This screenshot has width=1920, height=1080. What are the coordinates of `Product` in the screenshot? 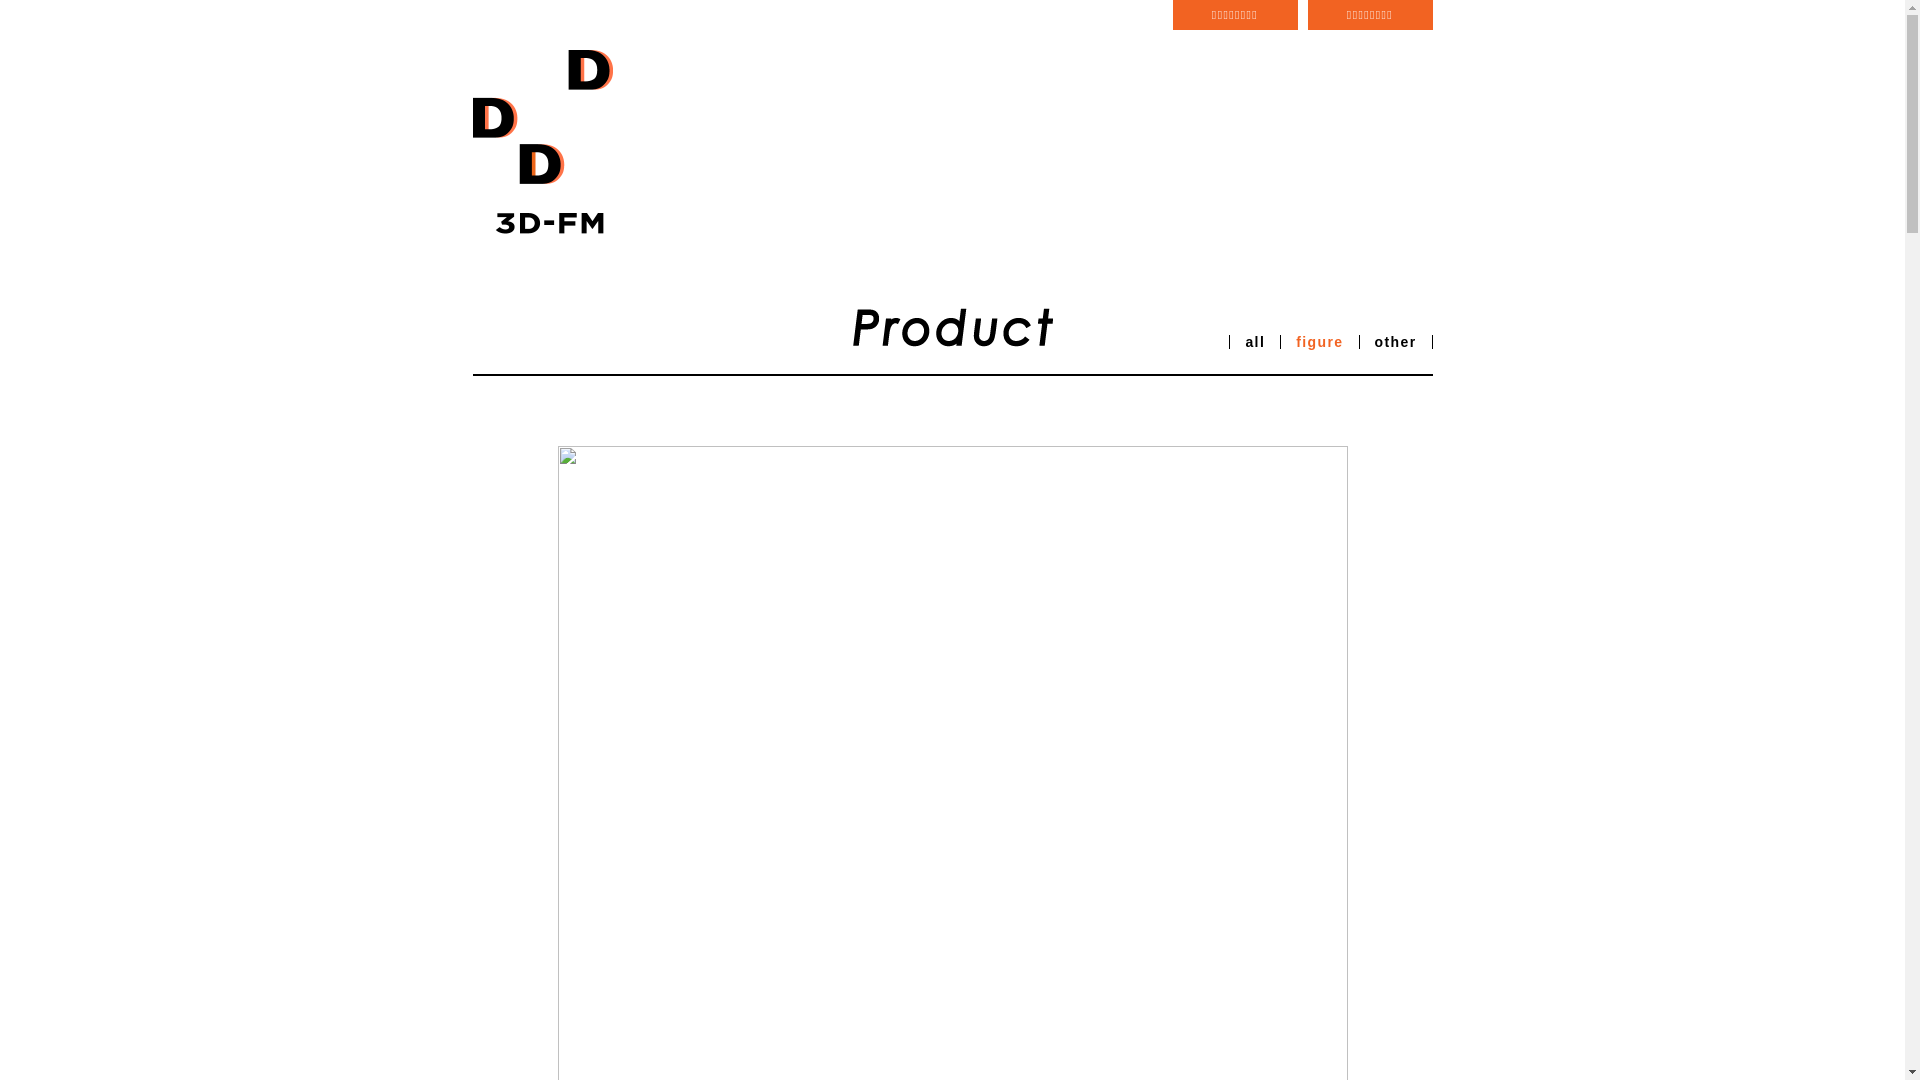 It's located at (817, 132).